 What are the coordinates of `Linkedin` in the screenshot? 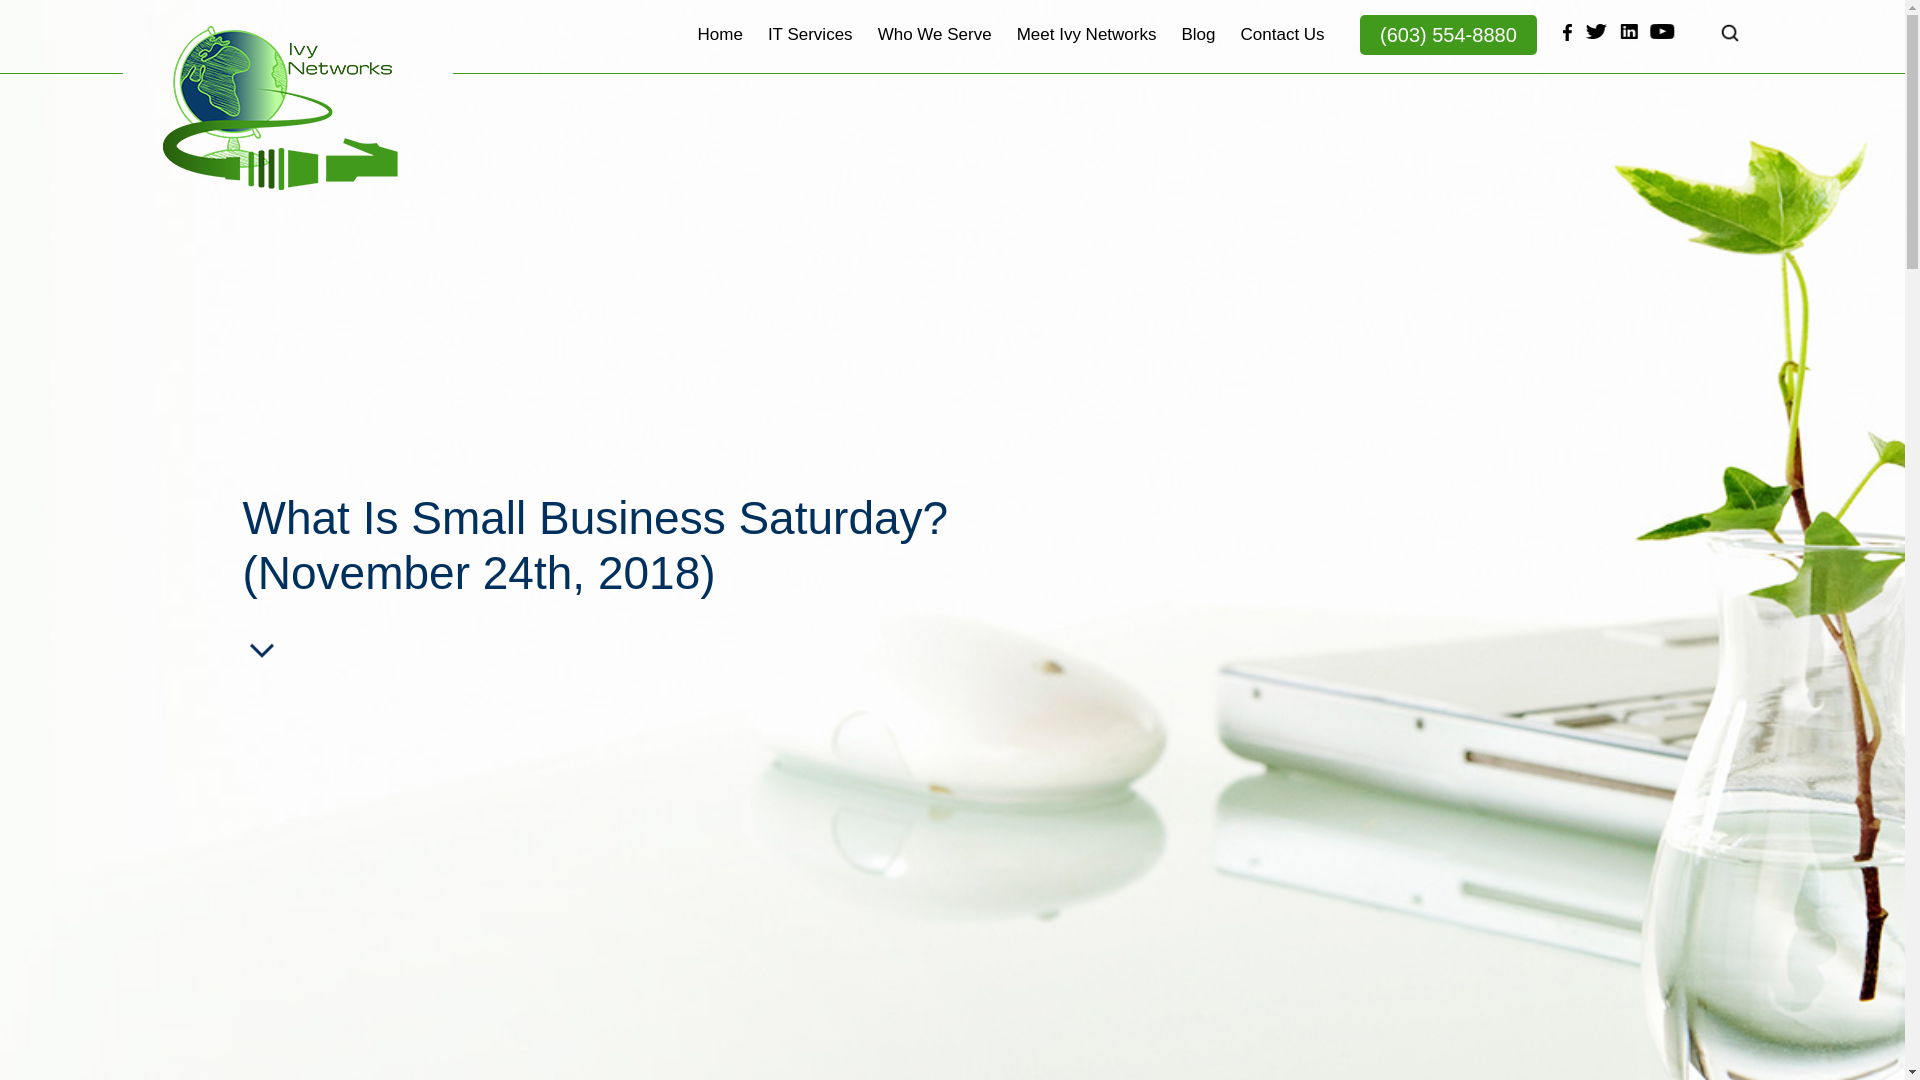 It's located at (1630, 32).